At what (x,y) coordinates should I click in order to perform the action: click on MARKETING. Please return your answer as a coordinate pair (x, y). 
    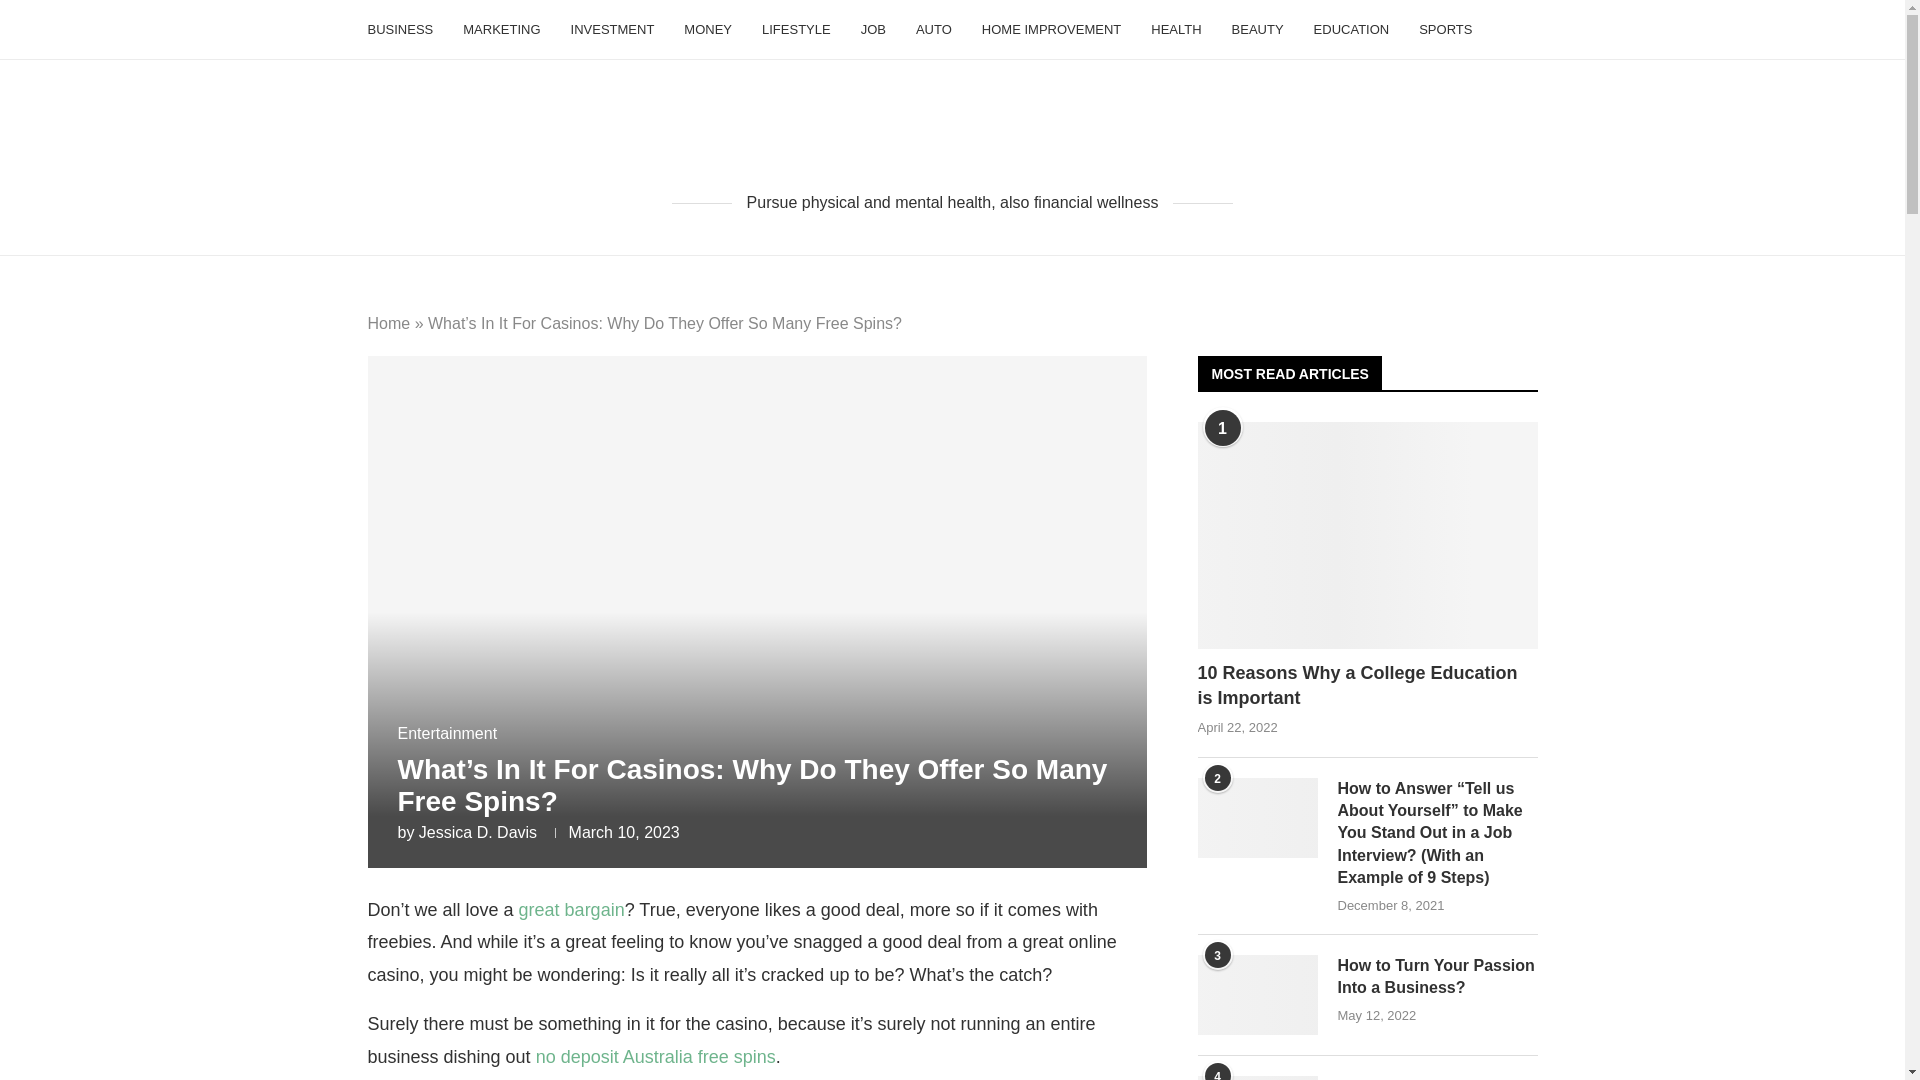
    Looking at the image, I should click on (500, 30).